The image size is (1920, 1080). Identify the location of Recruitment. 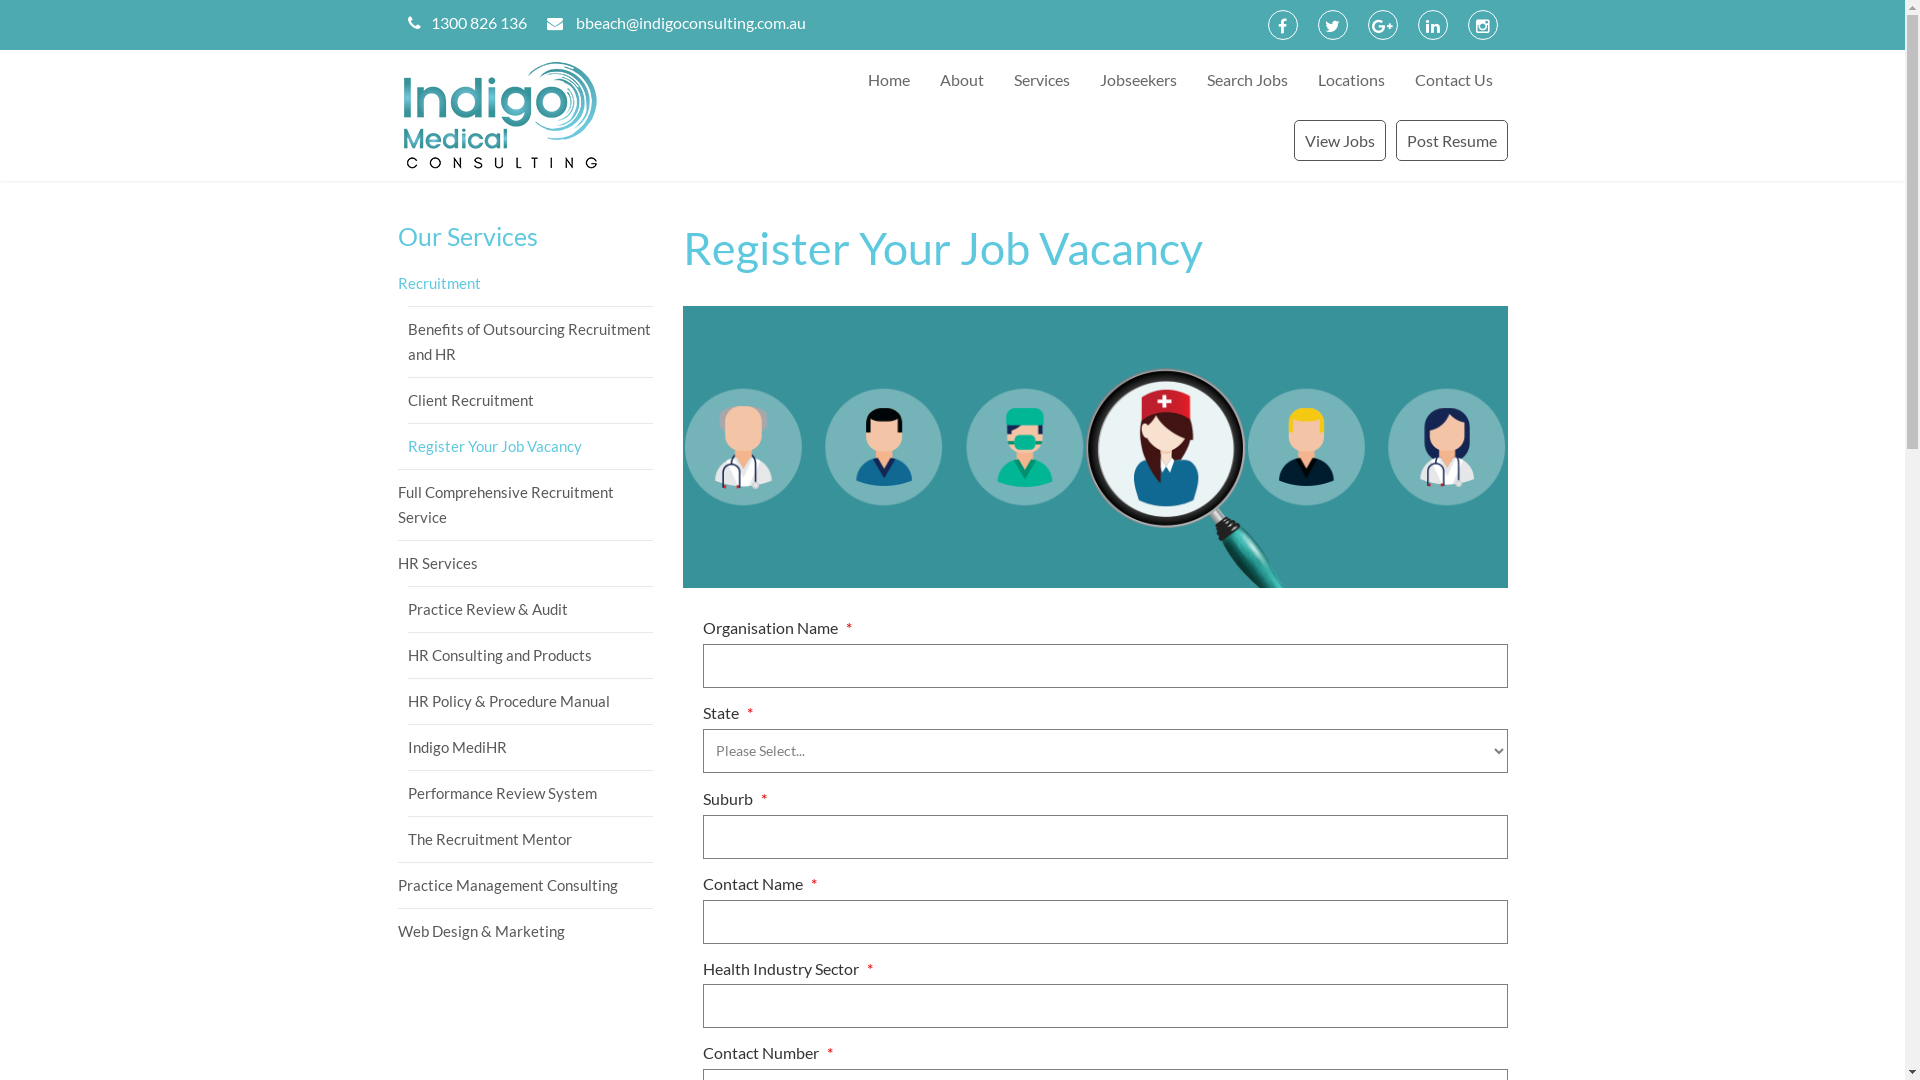
(526, 284).